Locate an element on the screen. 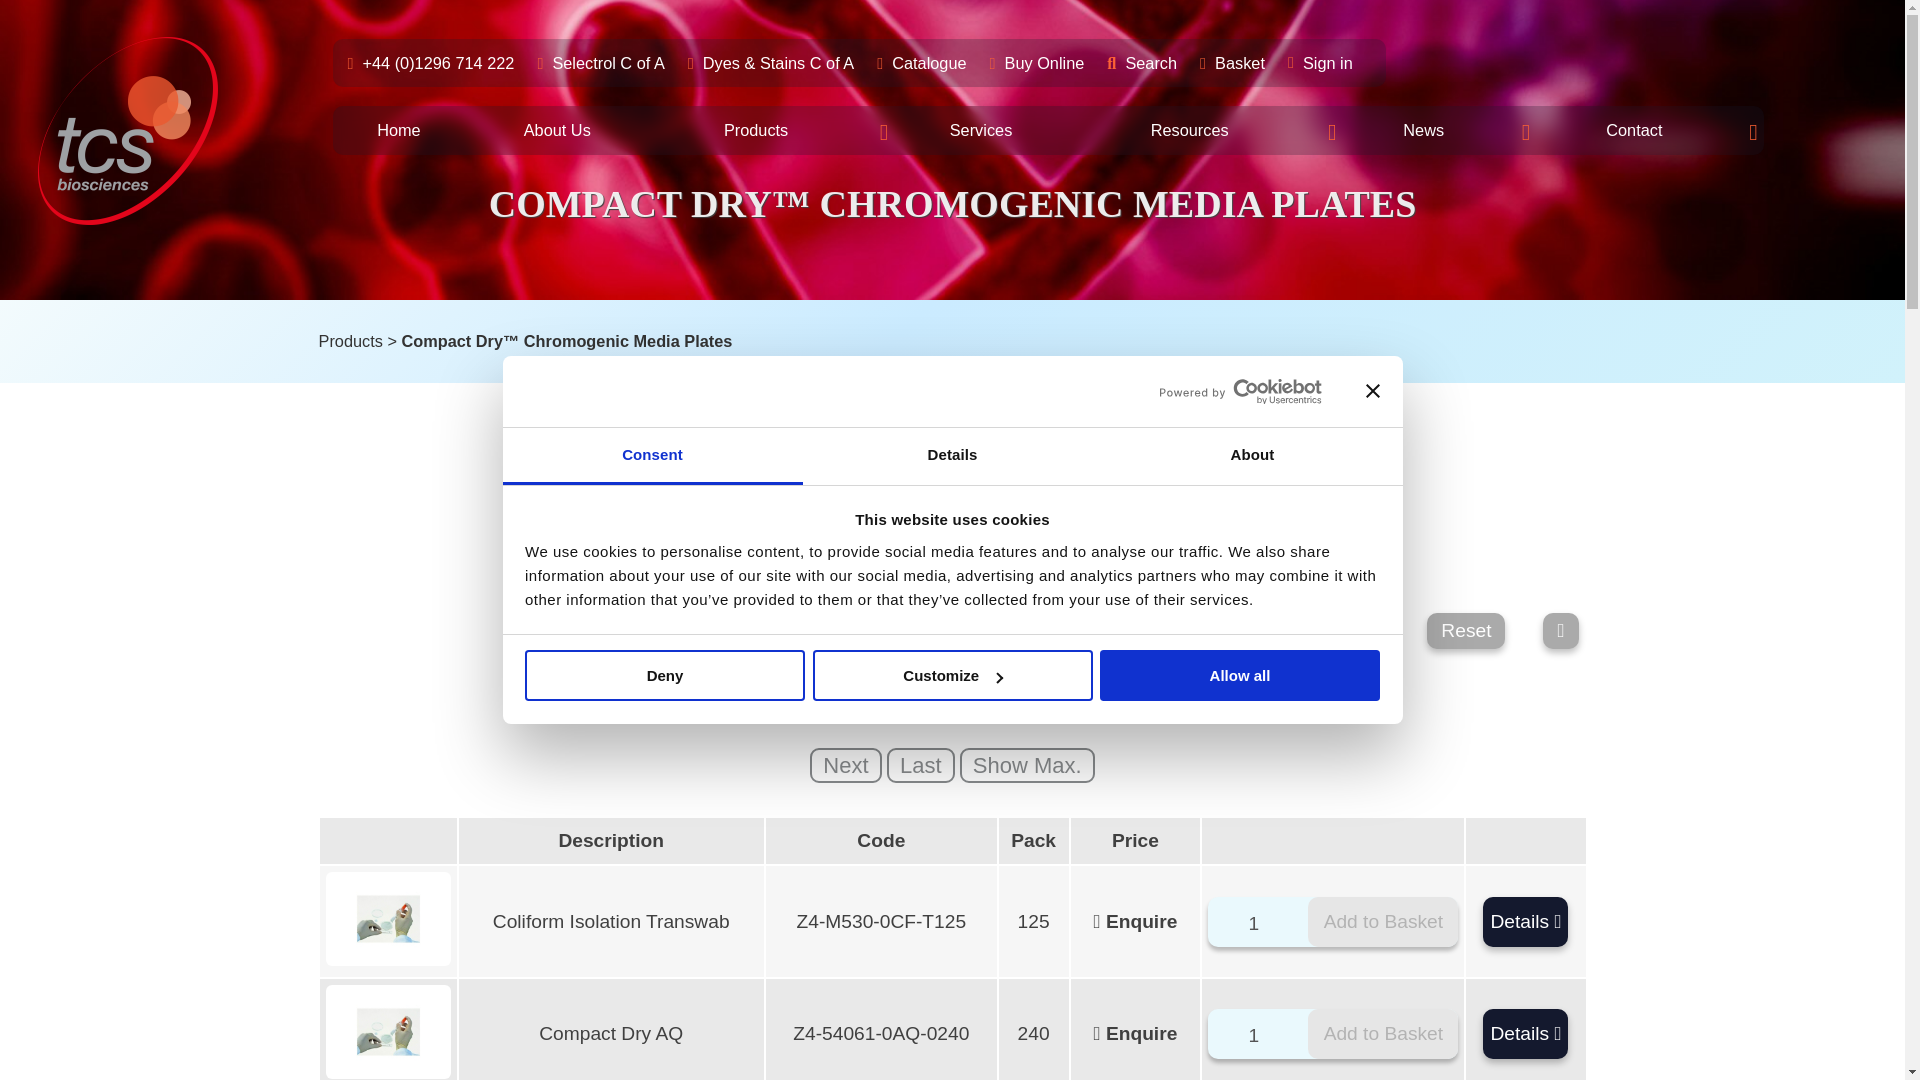 Image resolution: width=1920 pixels, height=1080 pixels. TCS Biosciences - Life Sciences Supplies is located at coordinates (128, 130).